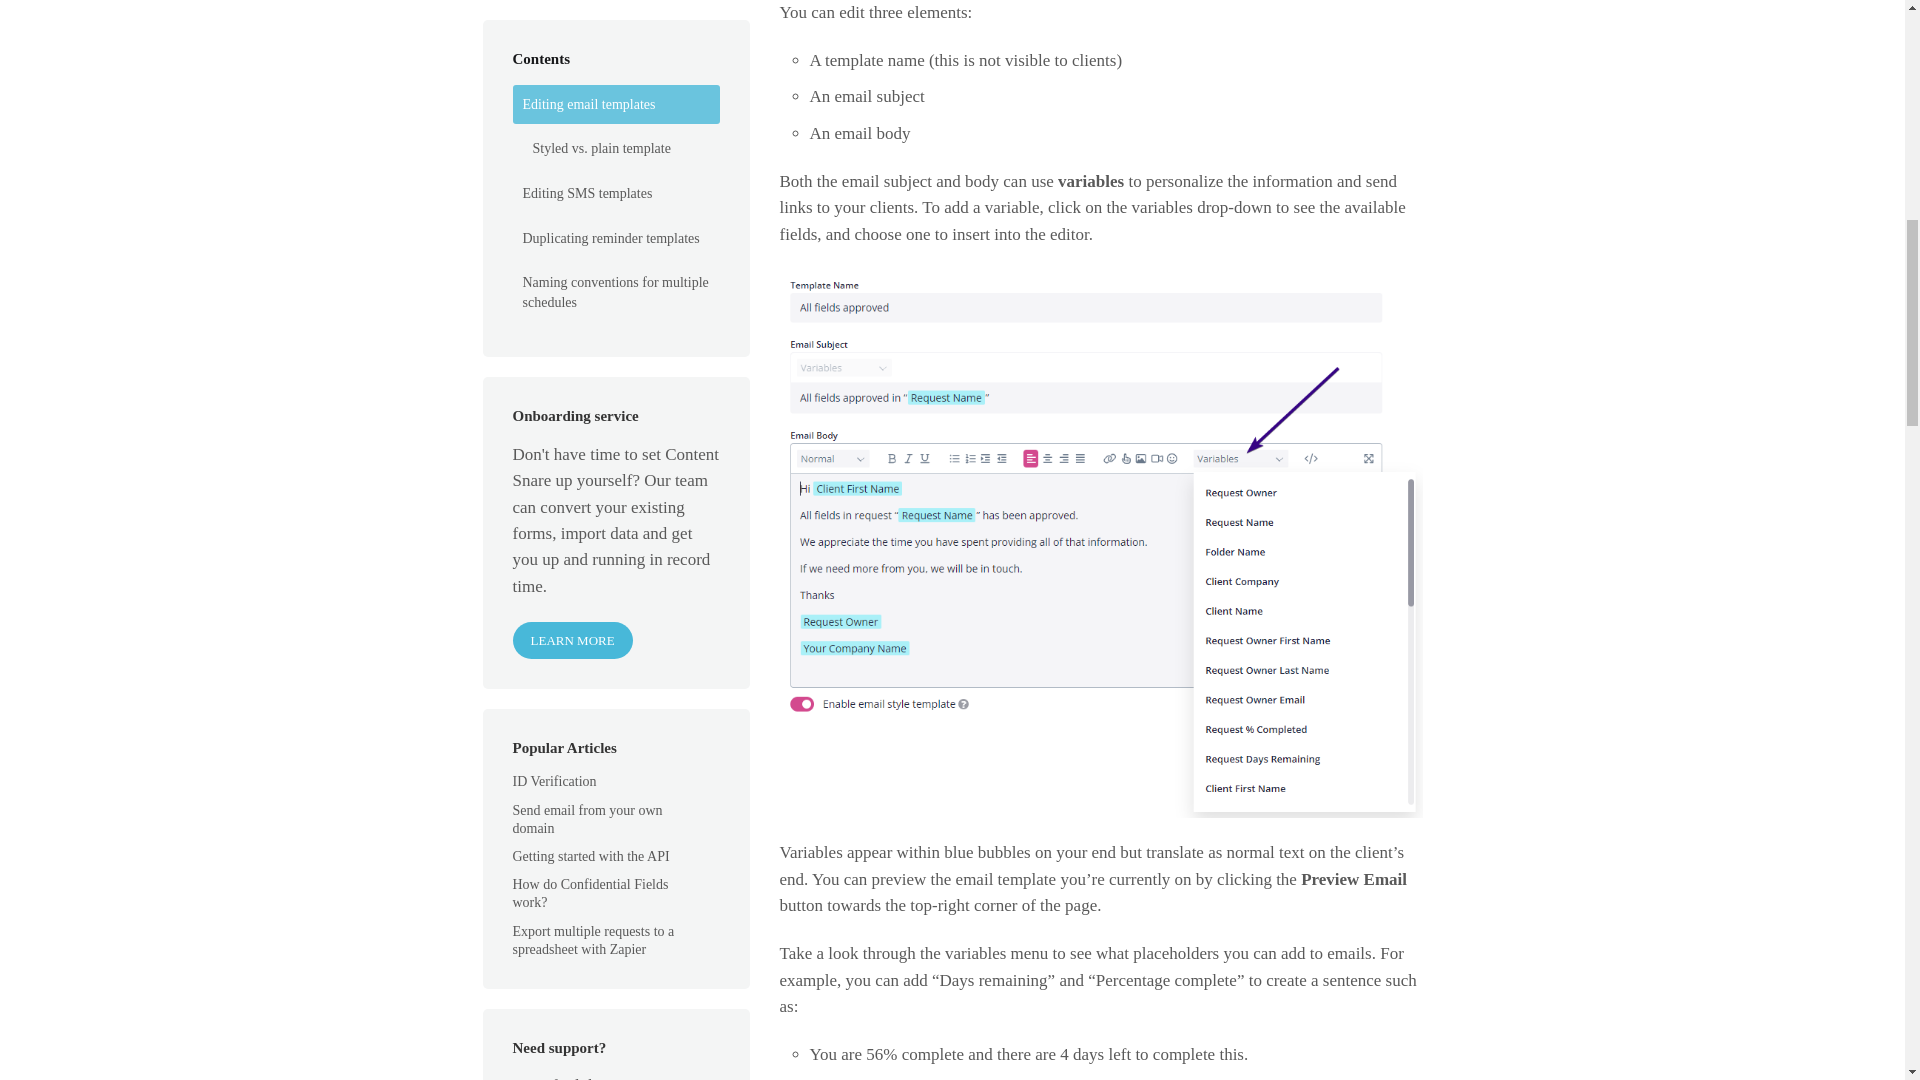  I want to click on Send email from your own domain, so click(587, 6).